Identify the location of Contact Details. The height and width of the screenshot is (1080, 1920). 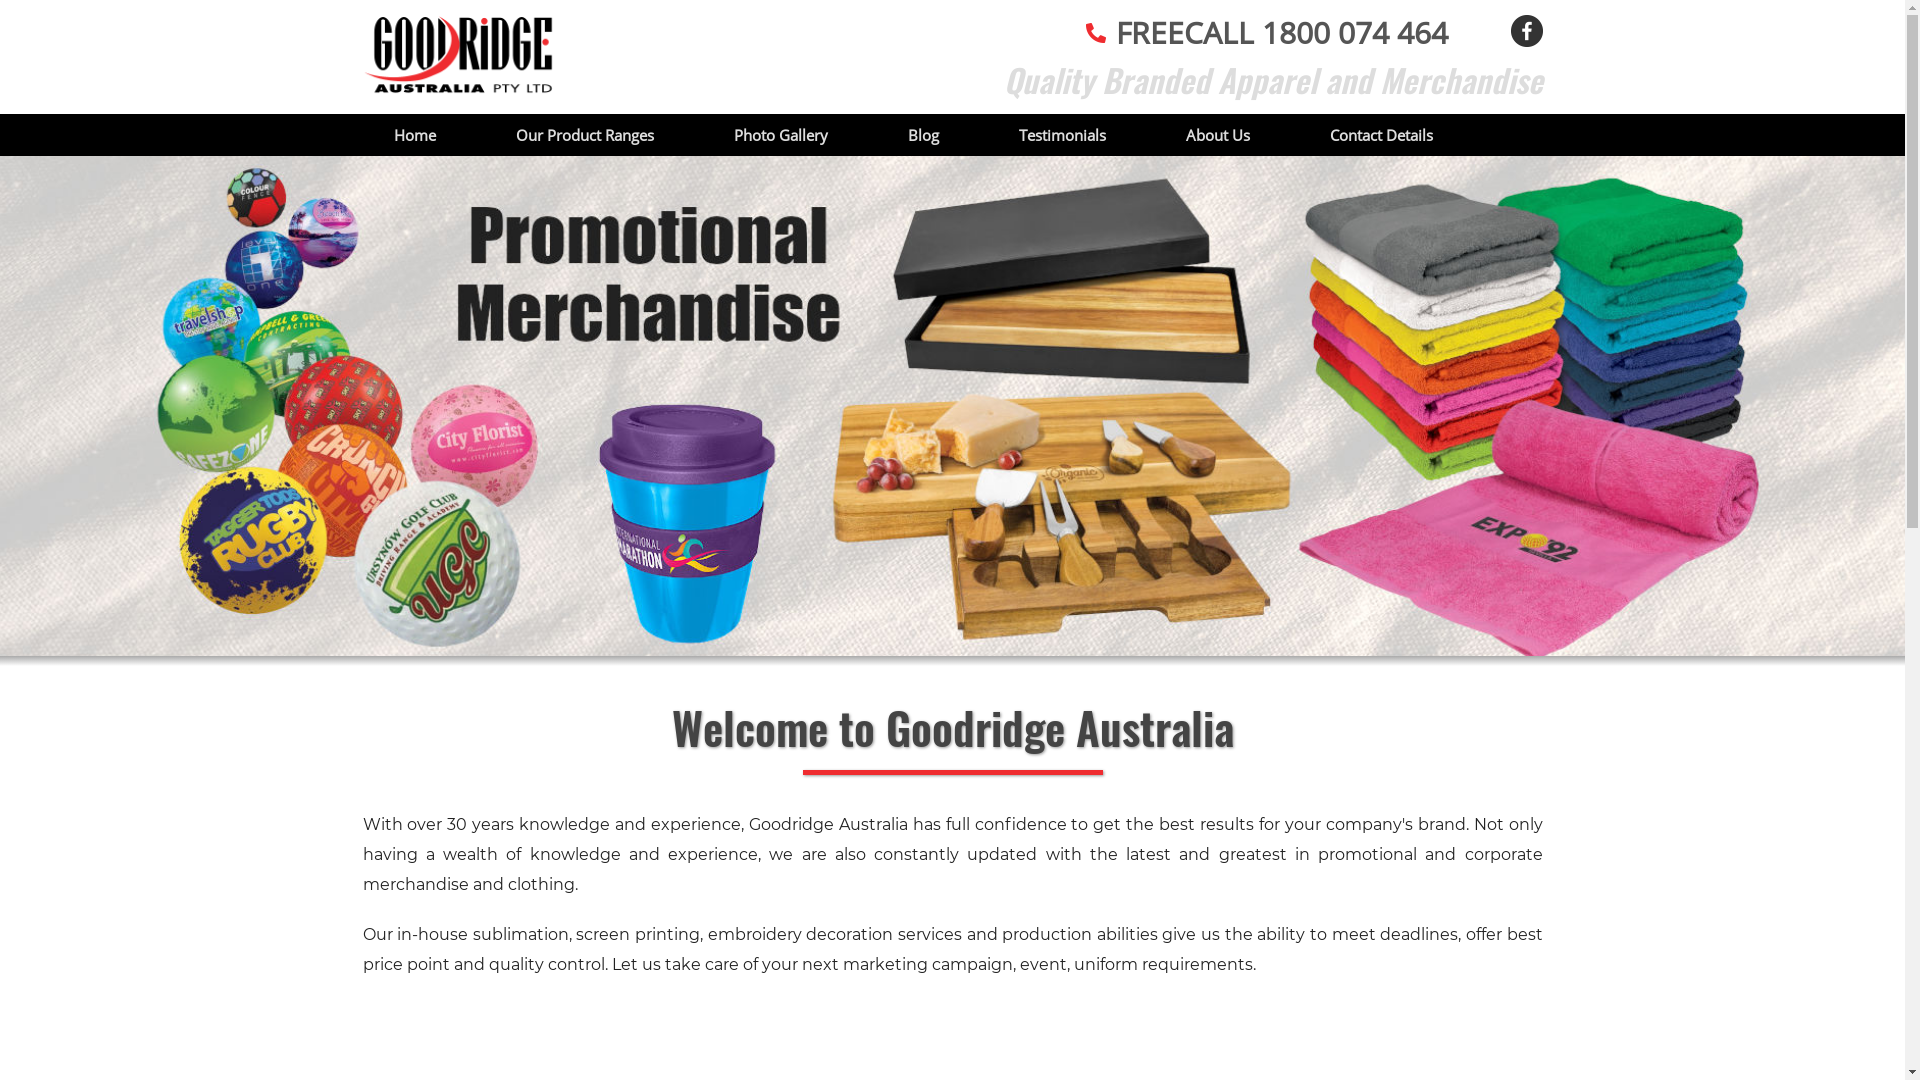
(1382, 135).